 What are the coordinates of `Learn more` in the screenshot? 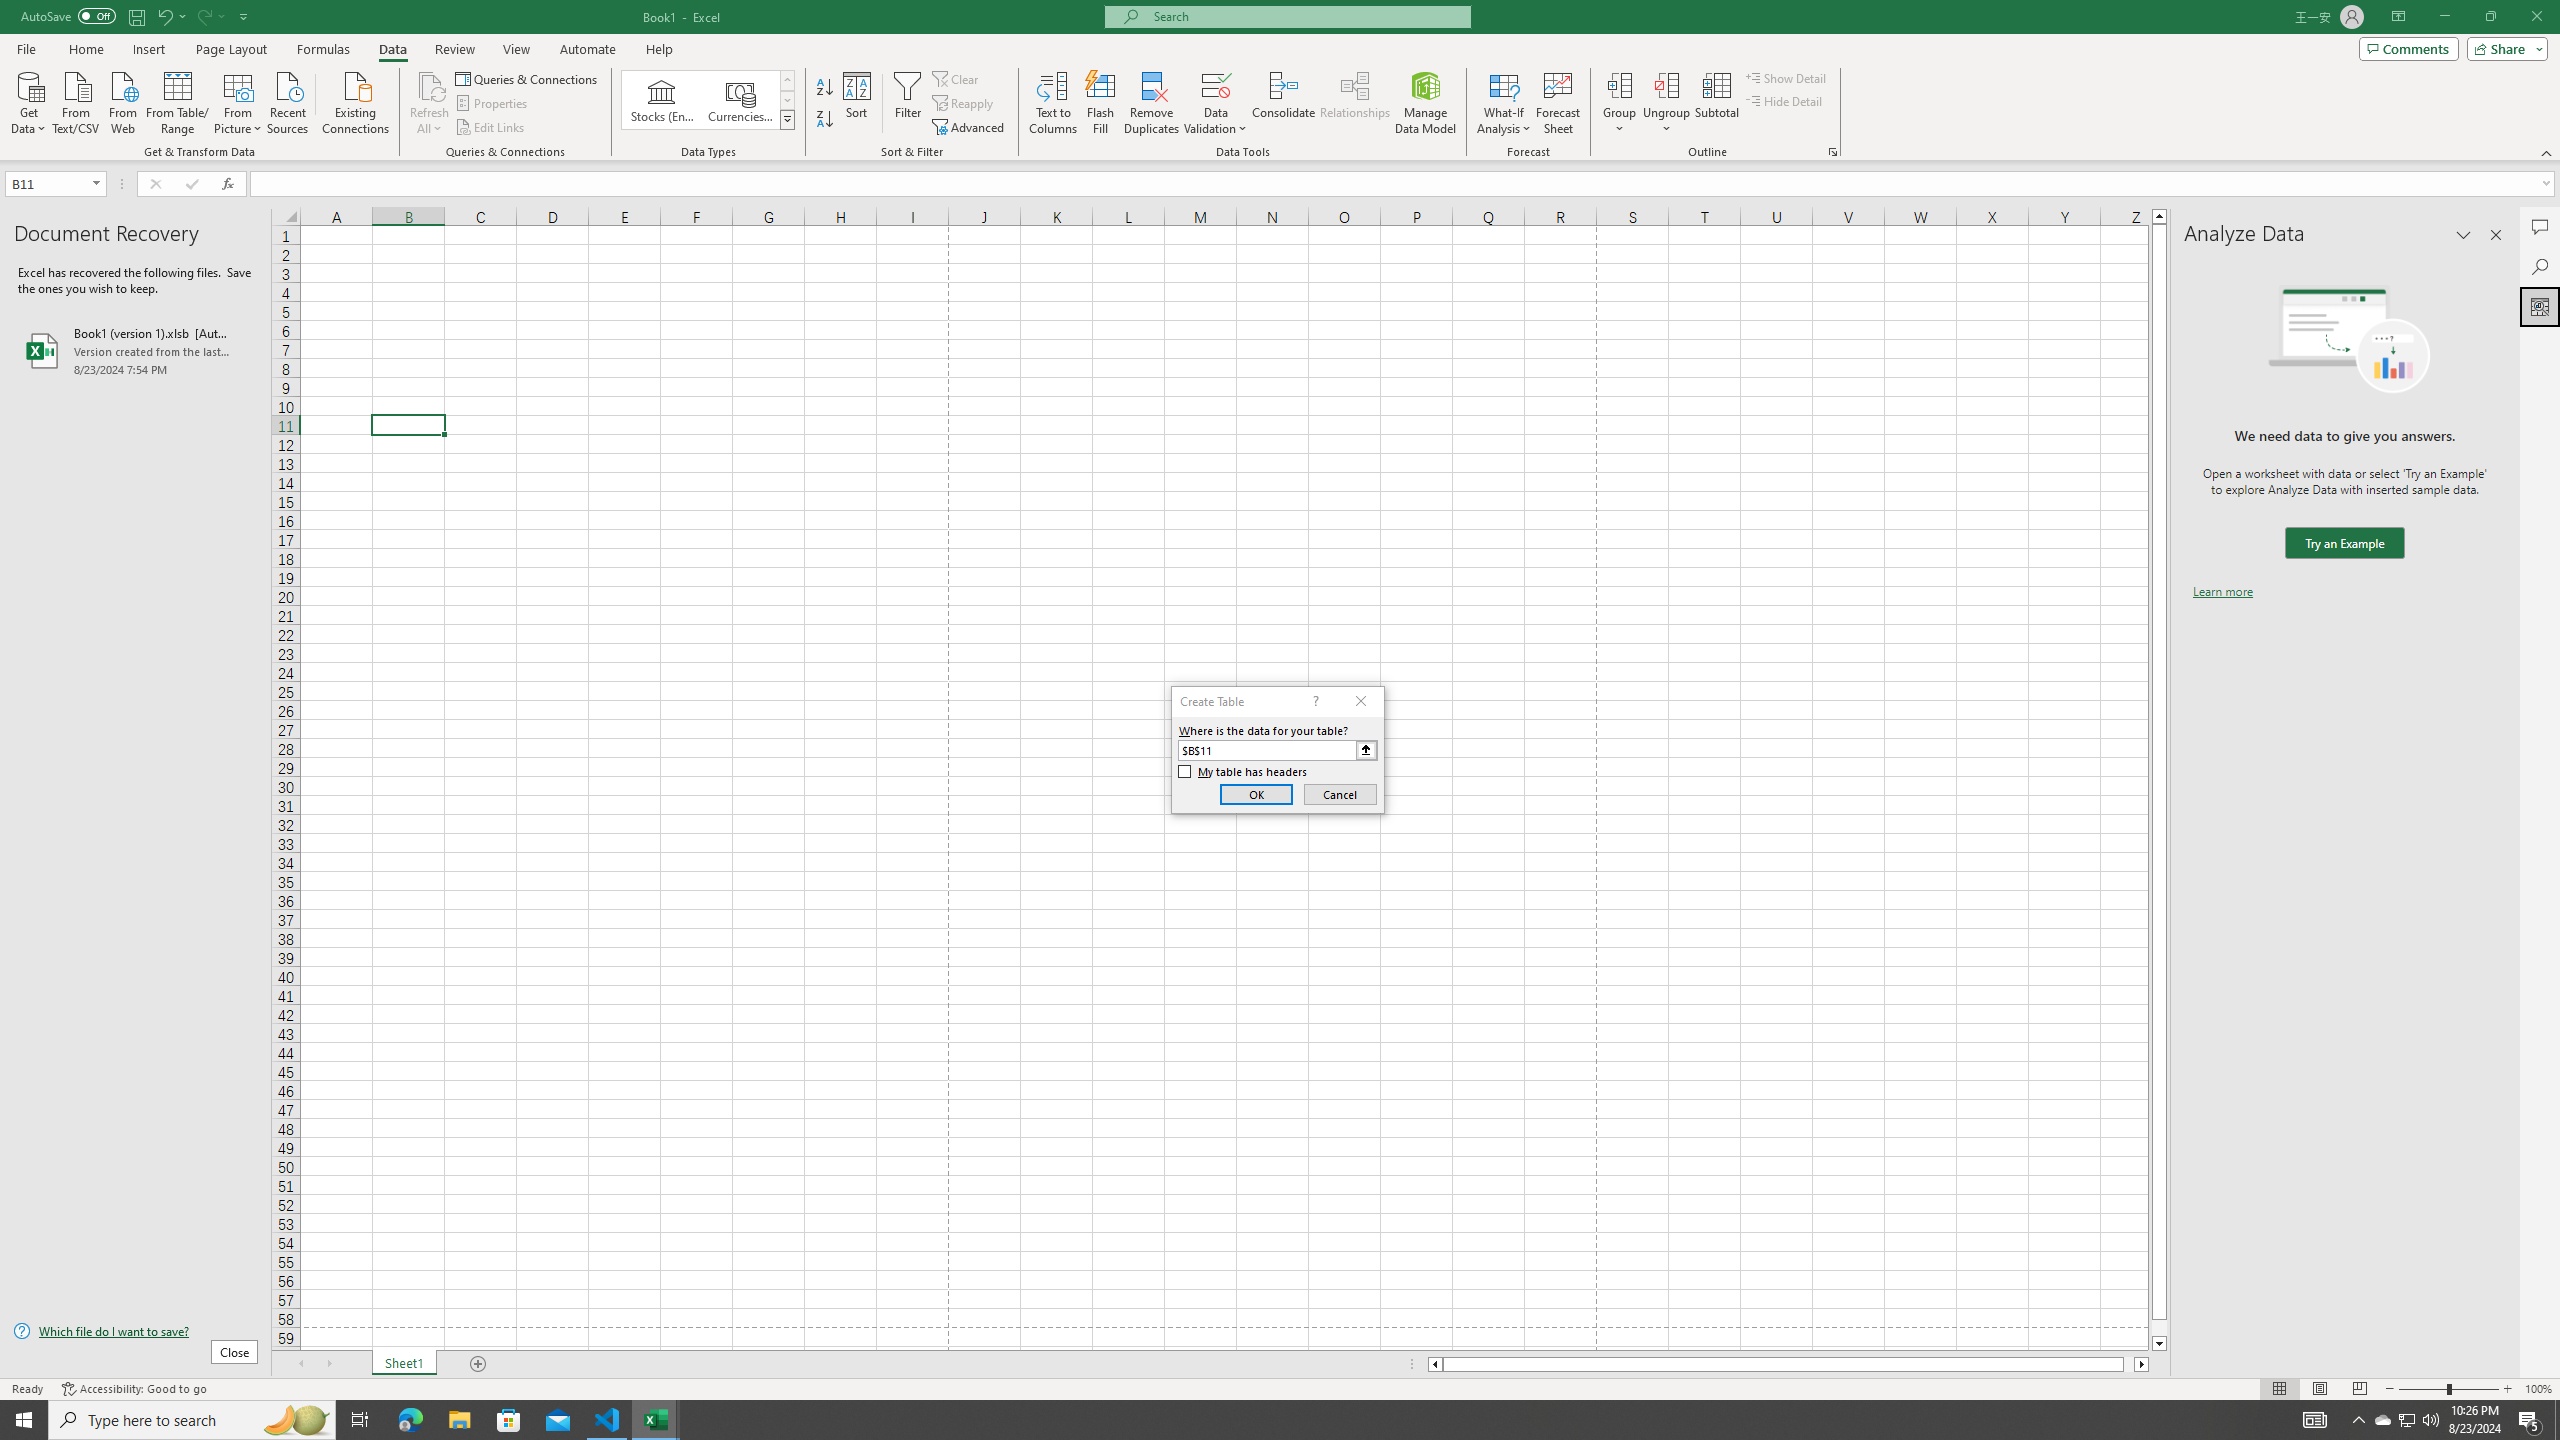 It's located at (2222, 592).